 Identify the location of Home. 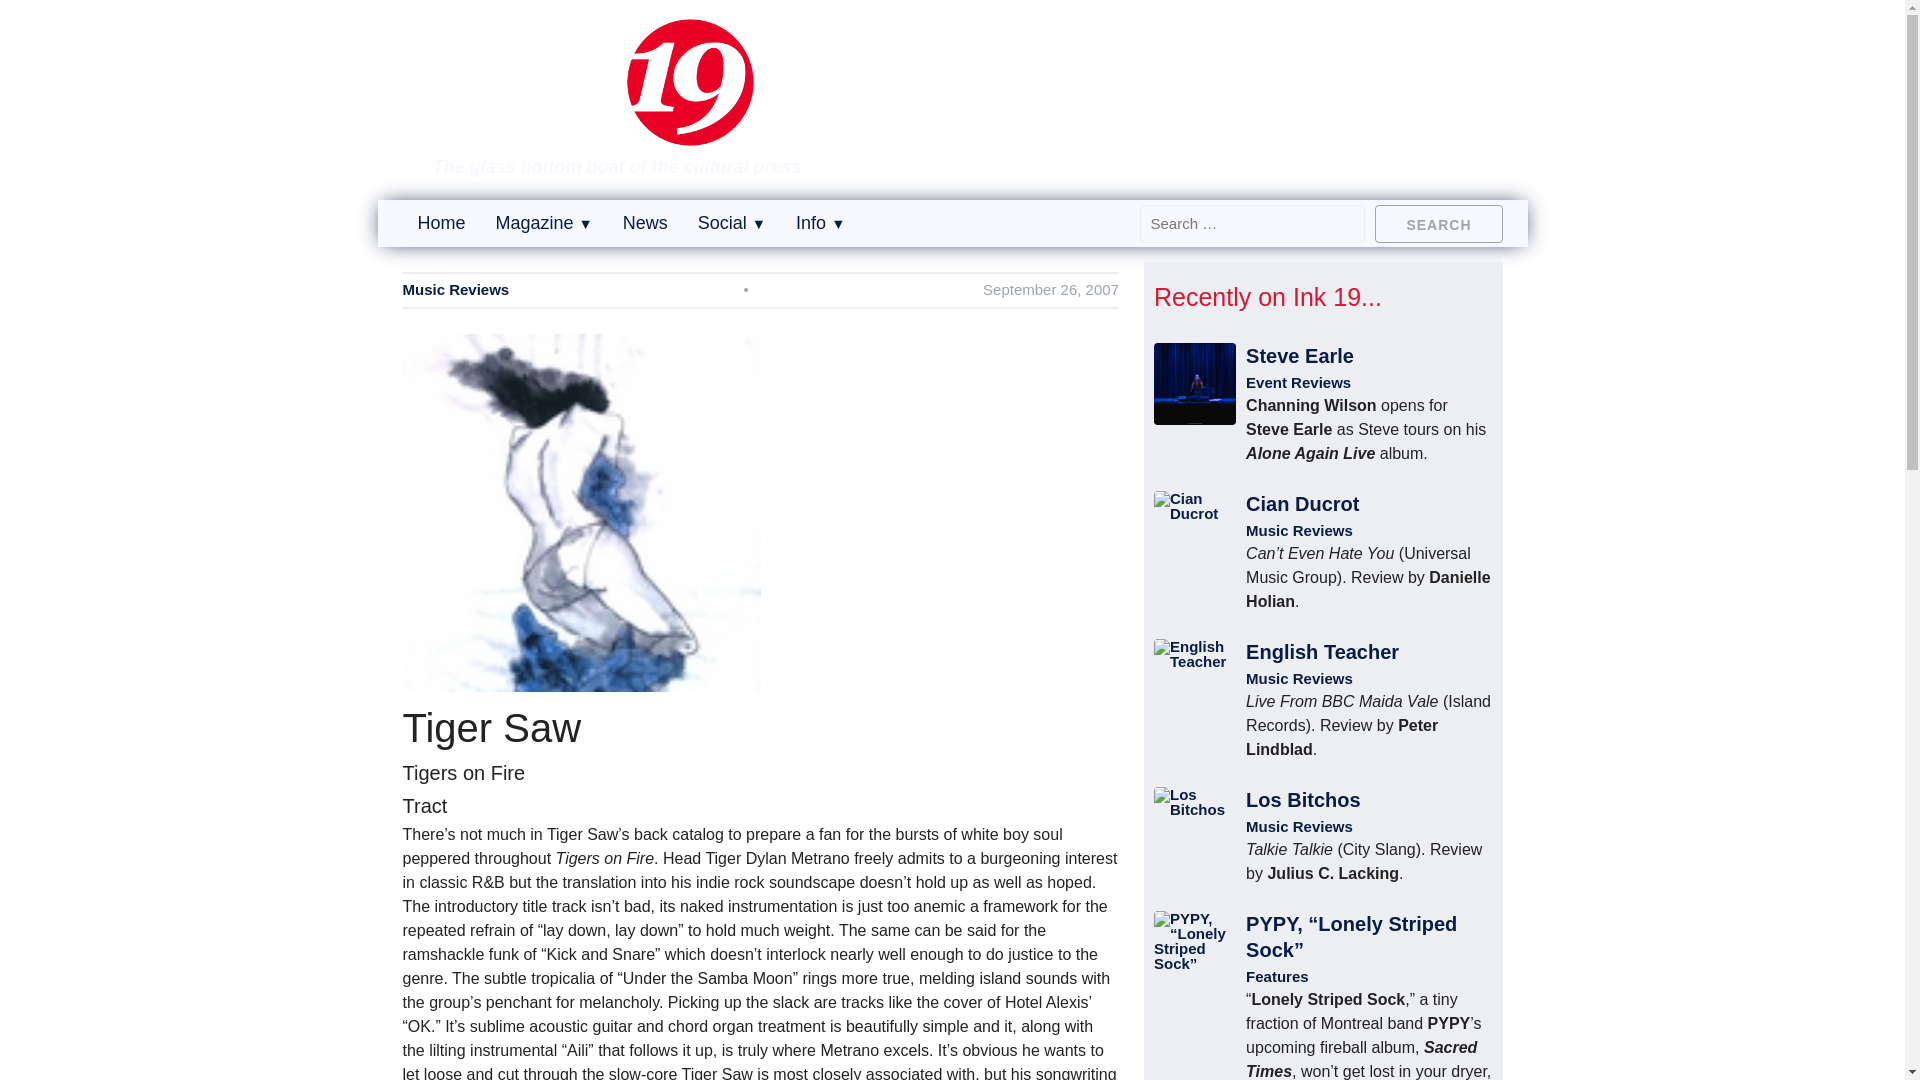
(442, 222).